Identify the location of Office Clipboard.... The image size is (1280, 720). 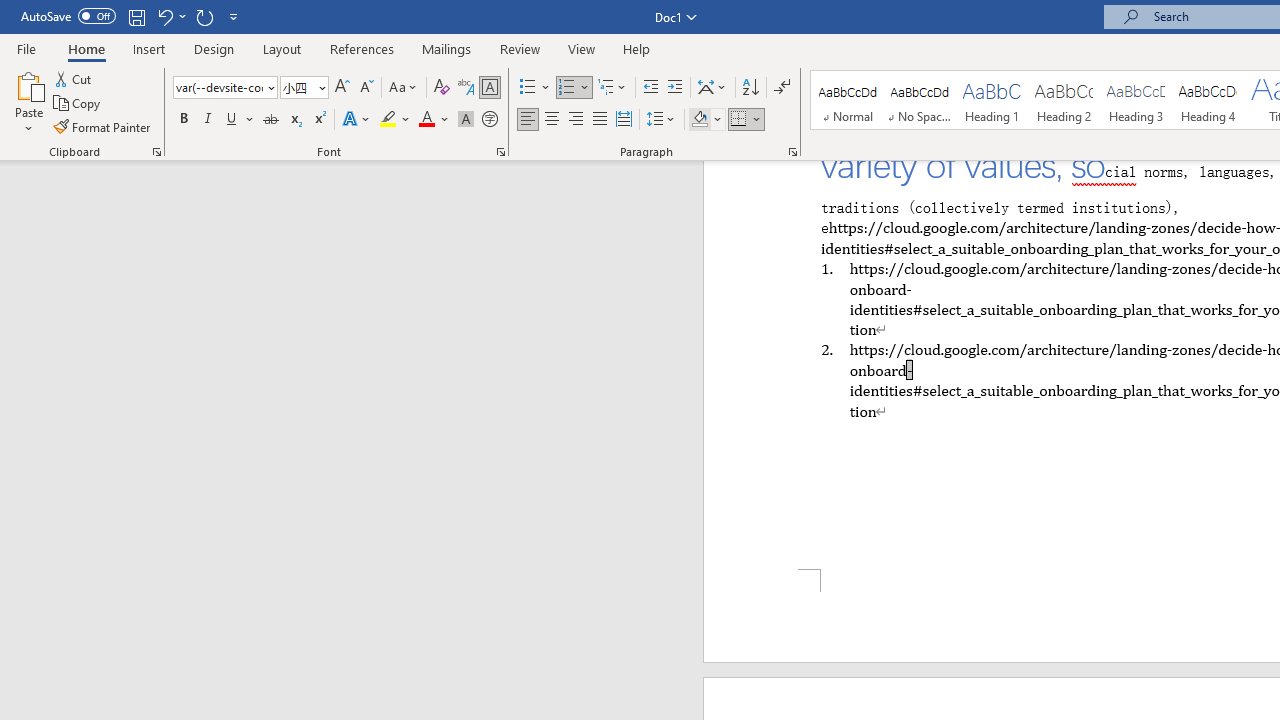
(156, 152).